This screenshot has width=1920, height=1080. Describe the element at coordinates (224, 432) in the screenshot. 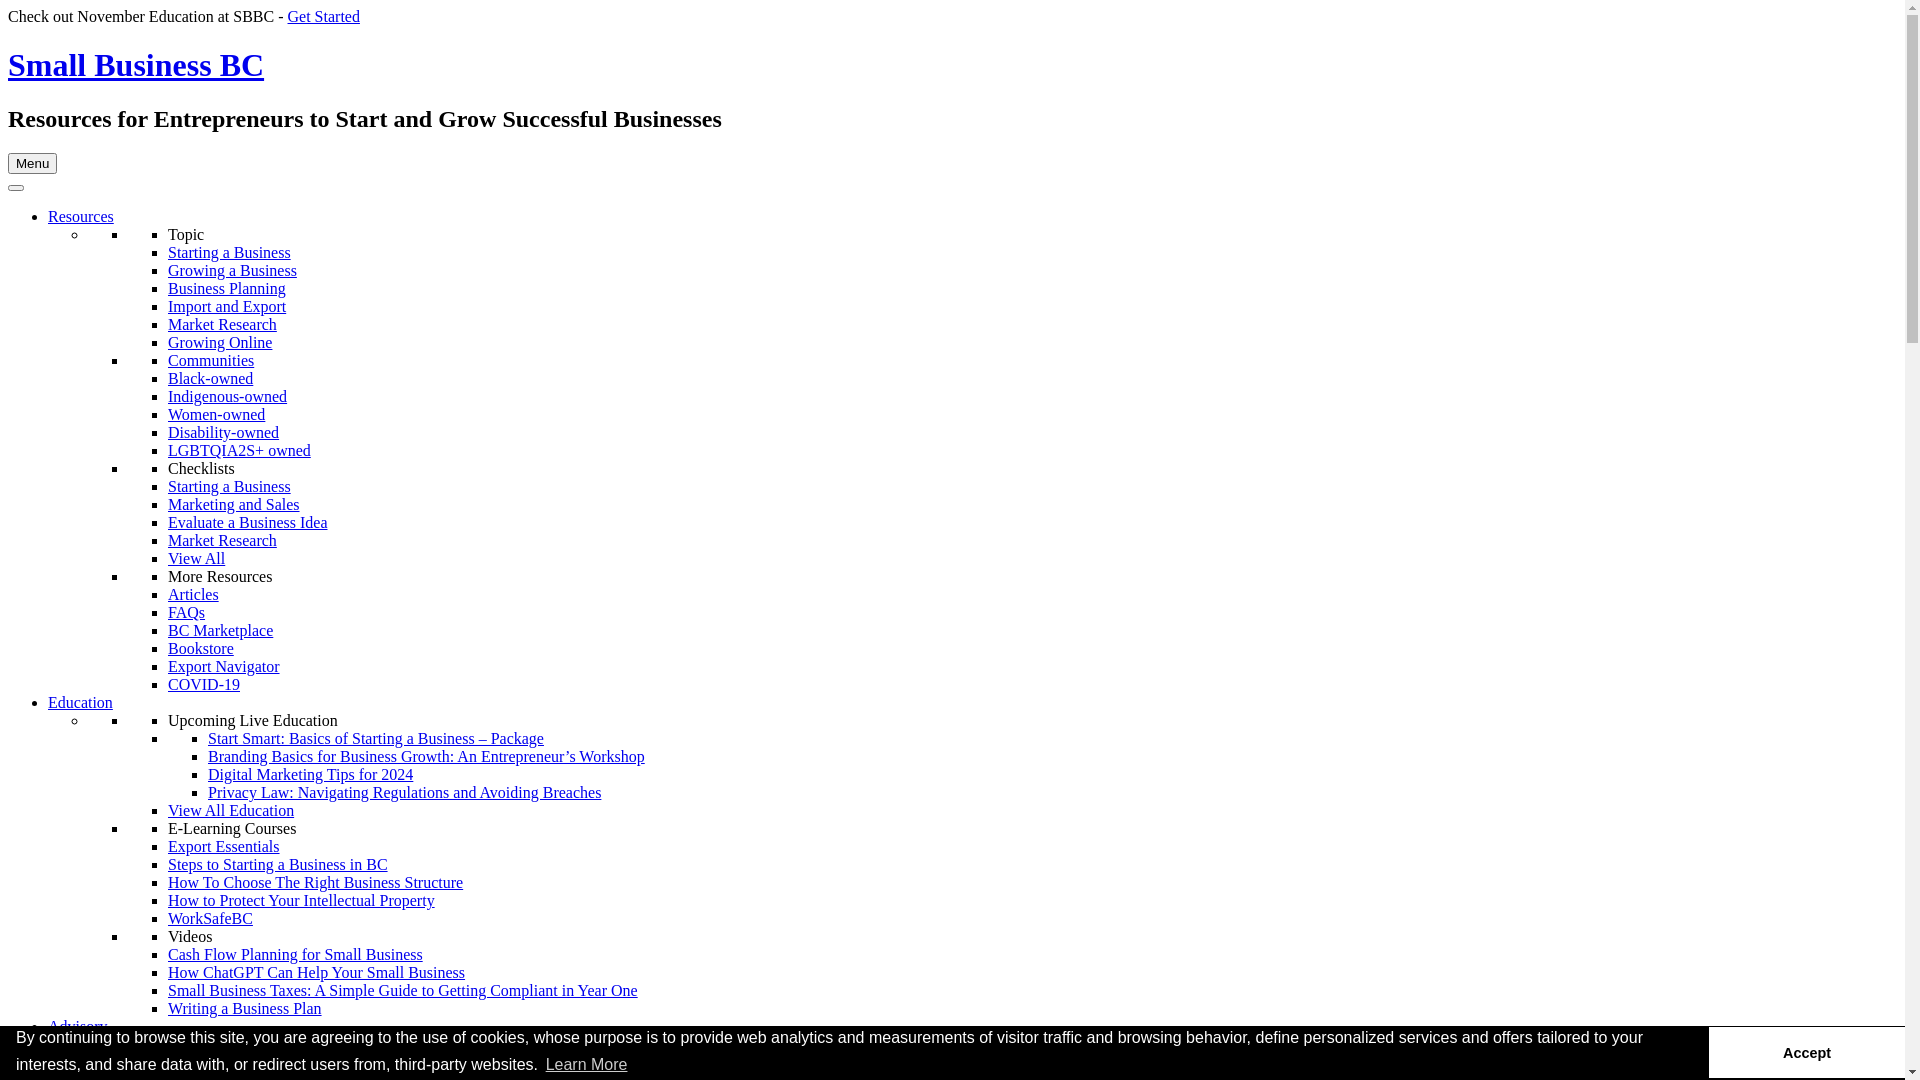

I see `Disability-owned` at that location.